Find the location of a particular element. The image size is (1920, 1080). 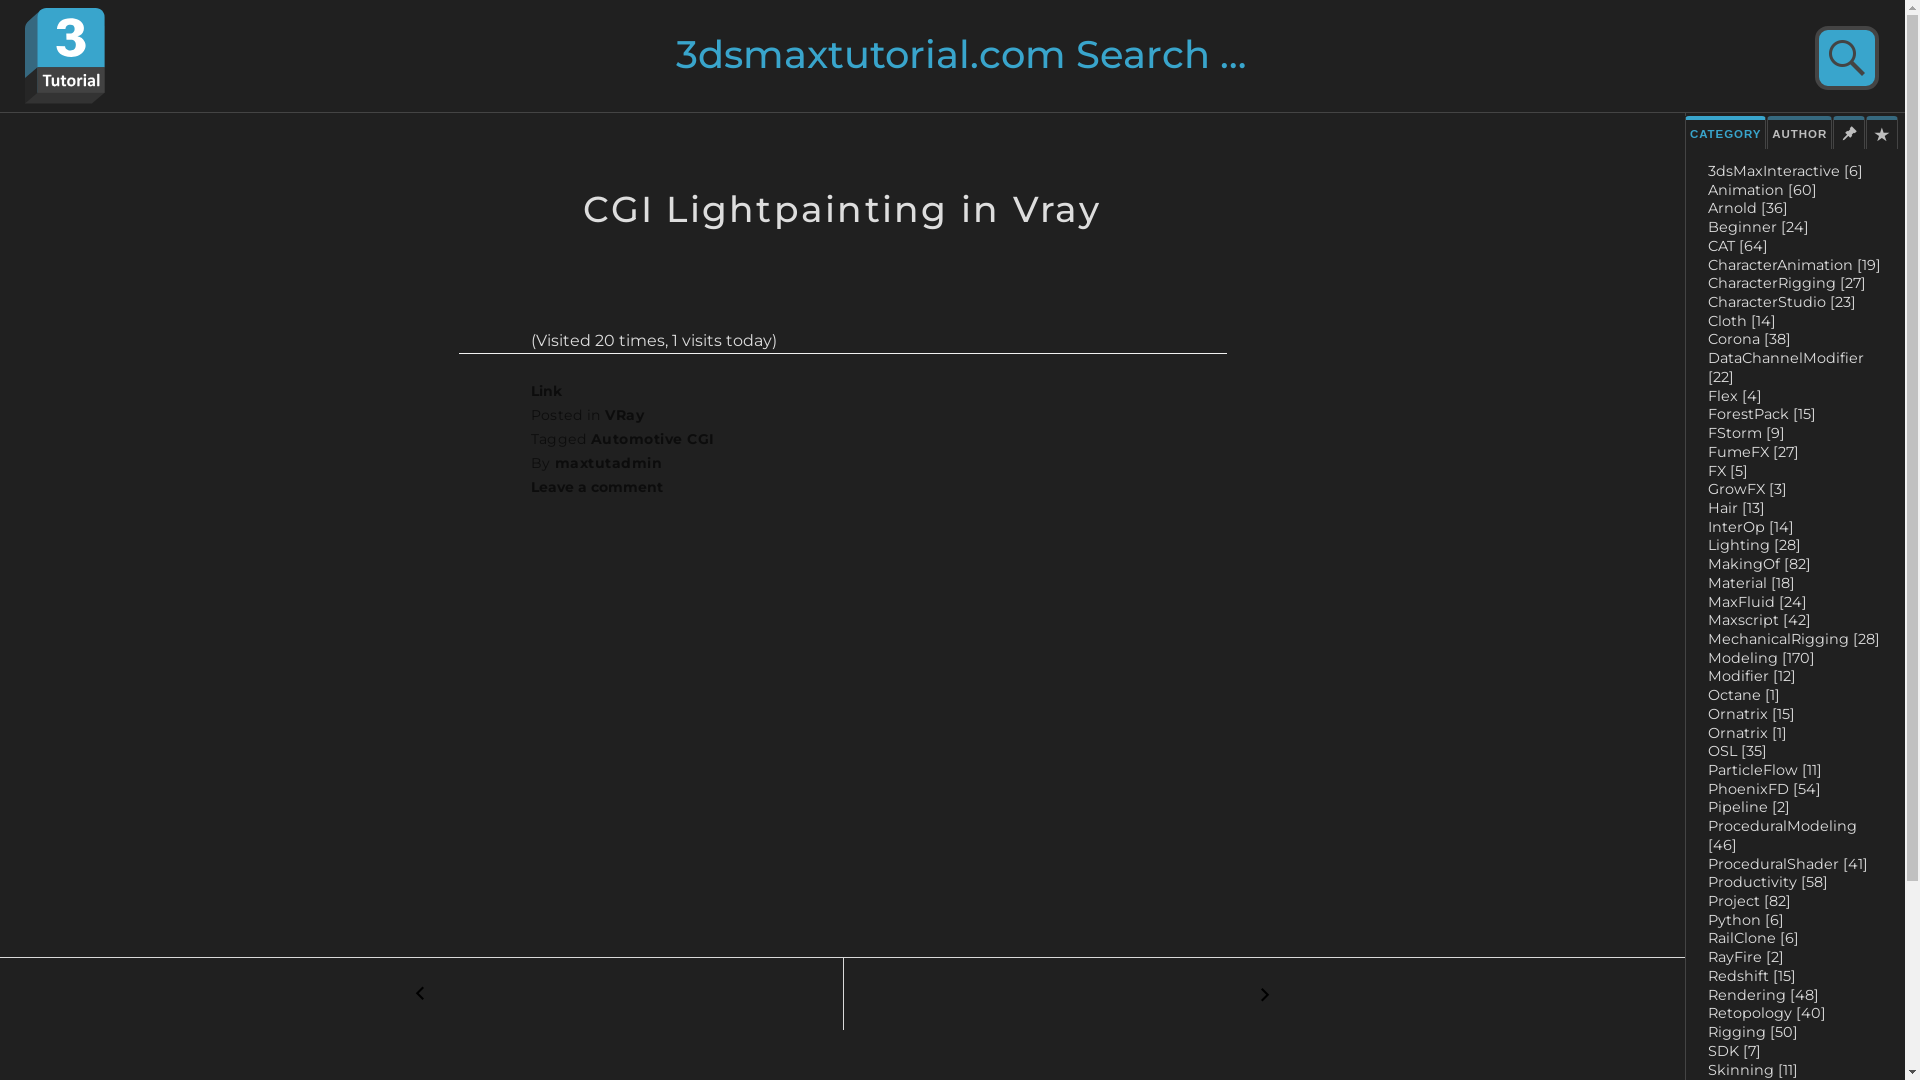

MaxFluid [24] is located at coordinates (1758, 602).